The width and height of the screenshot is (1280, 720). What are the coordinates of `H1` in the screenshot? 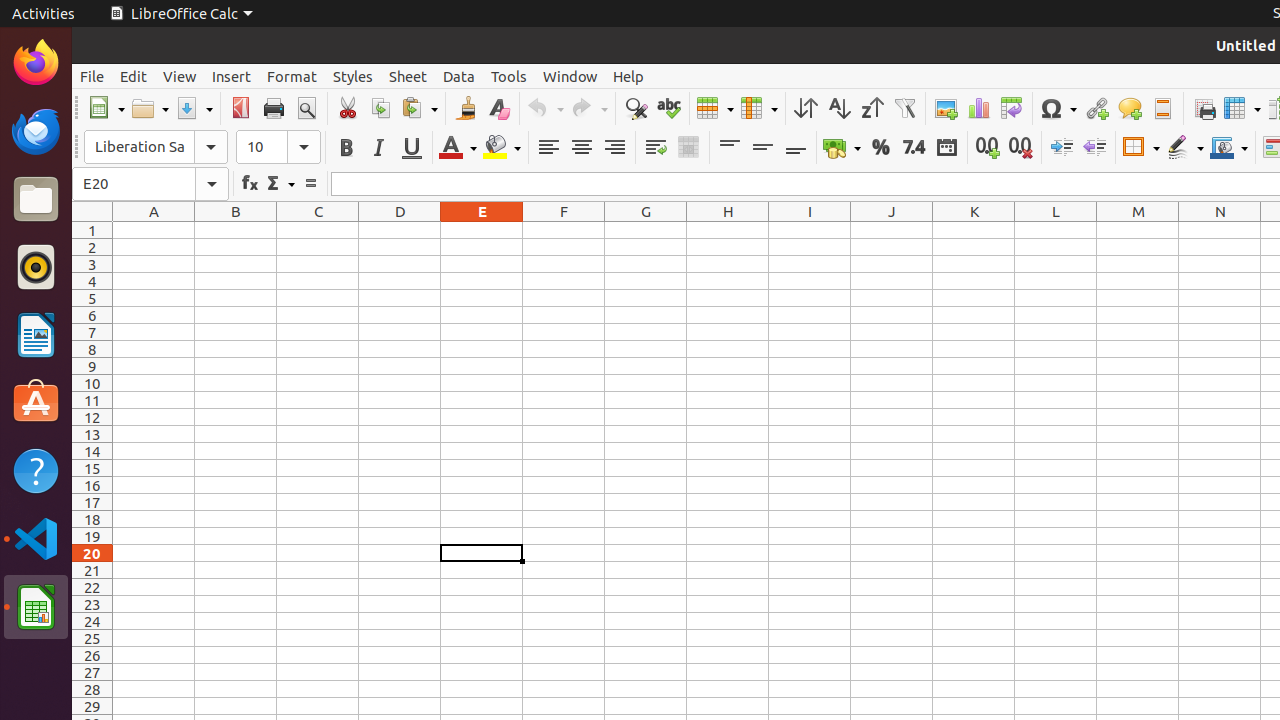 It's located at (728, 230).